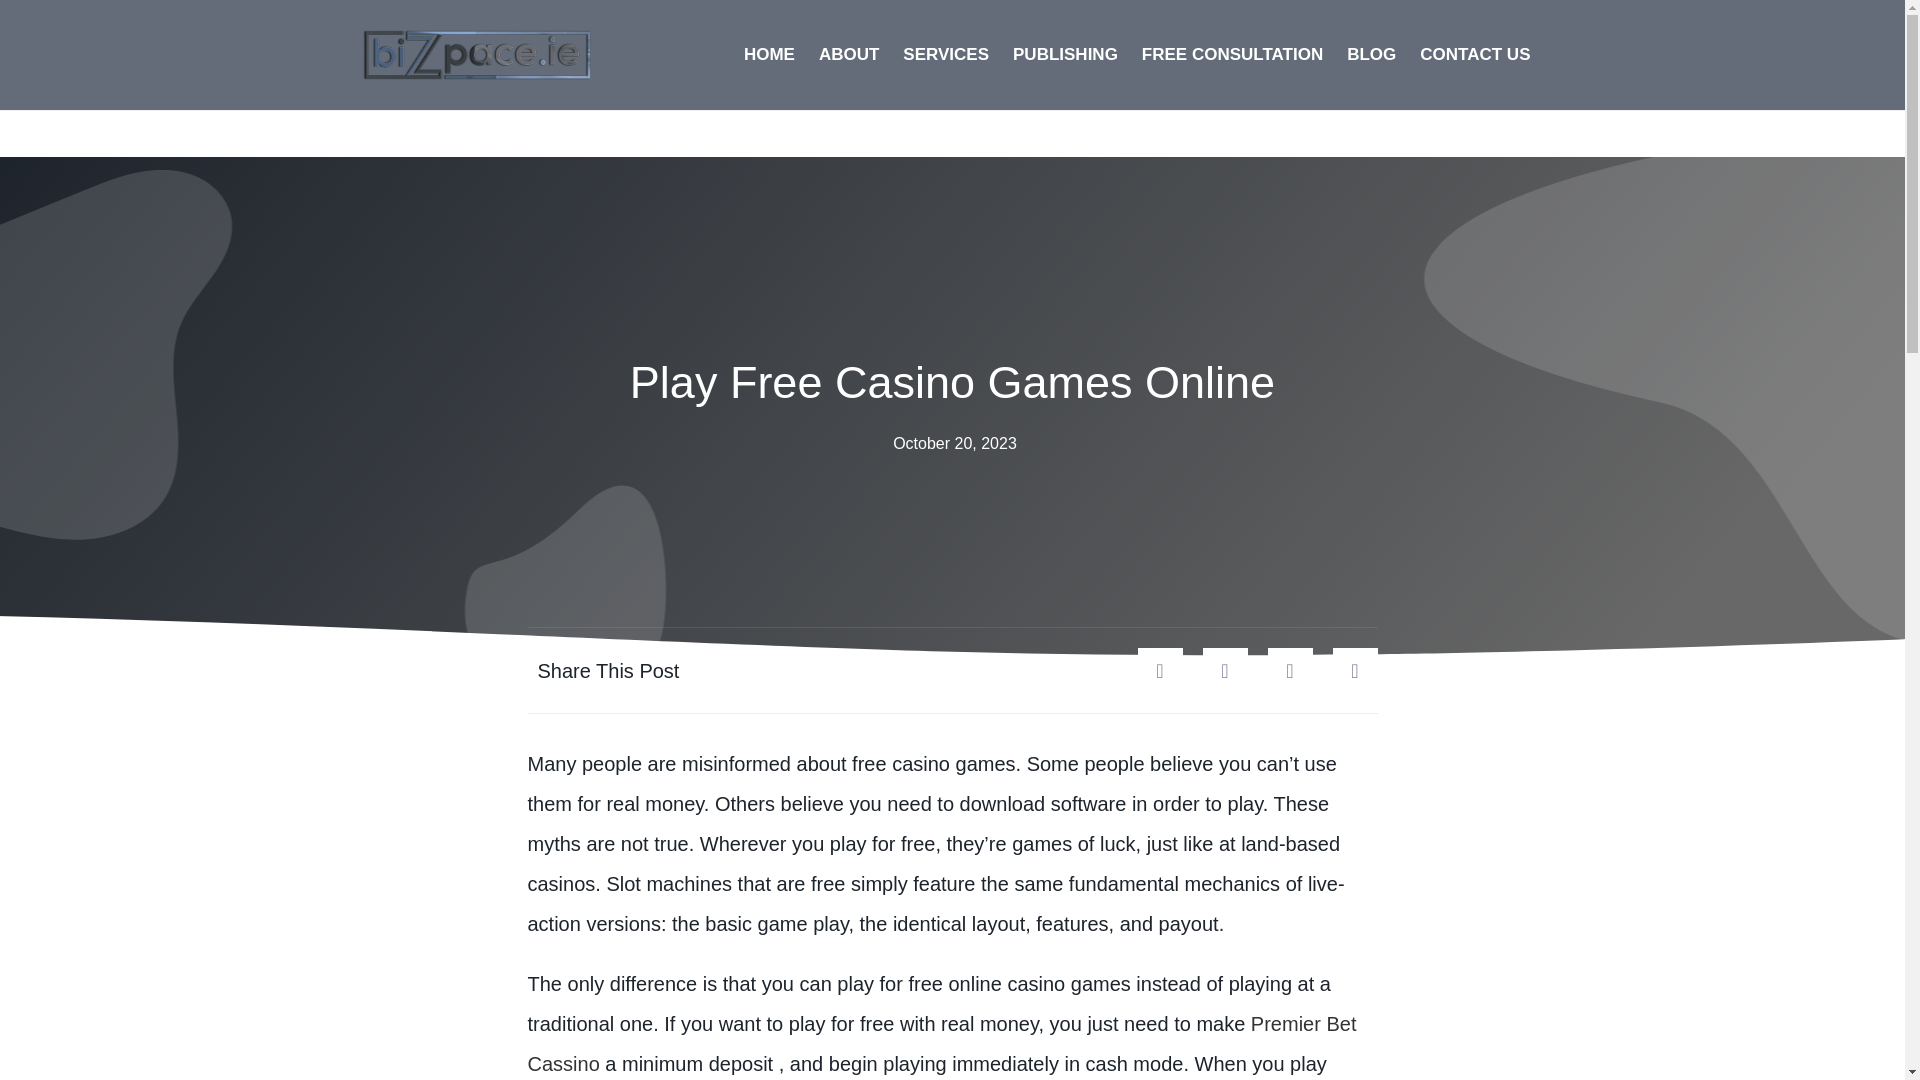 The width and height of the screenshot is (1920, 1080). What do you see at coordinates (945, 54) in the screenshot?
I see `SERVICES` at bounding box center [945, 54].